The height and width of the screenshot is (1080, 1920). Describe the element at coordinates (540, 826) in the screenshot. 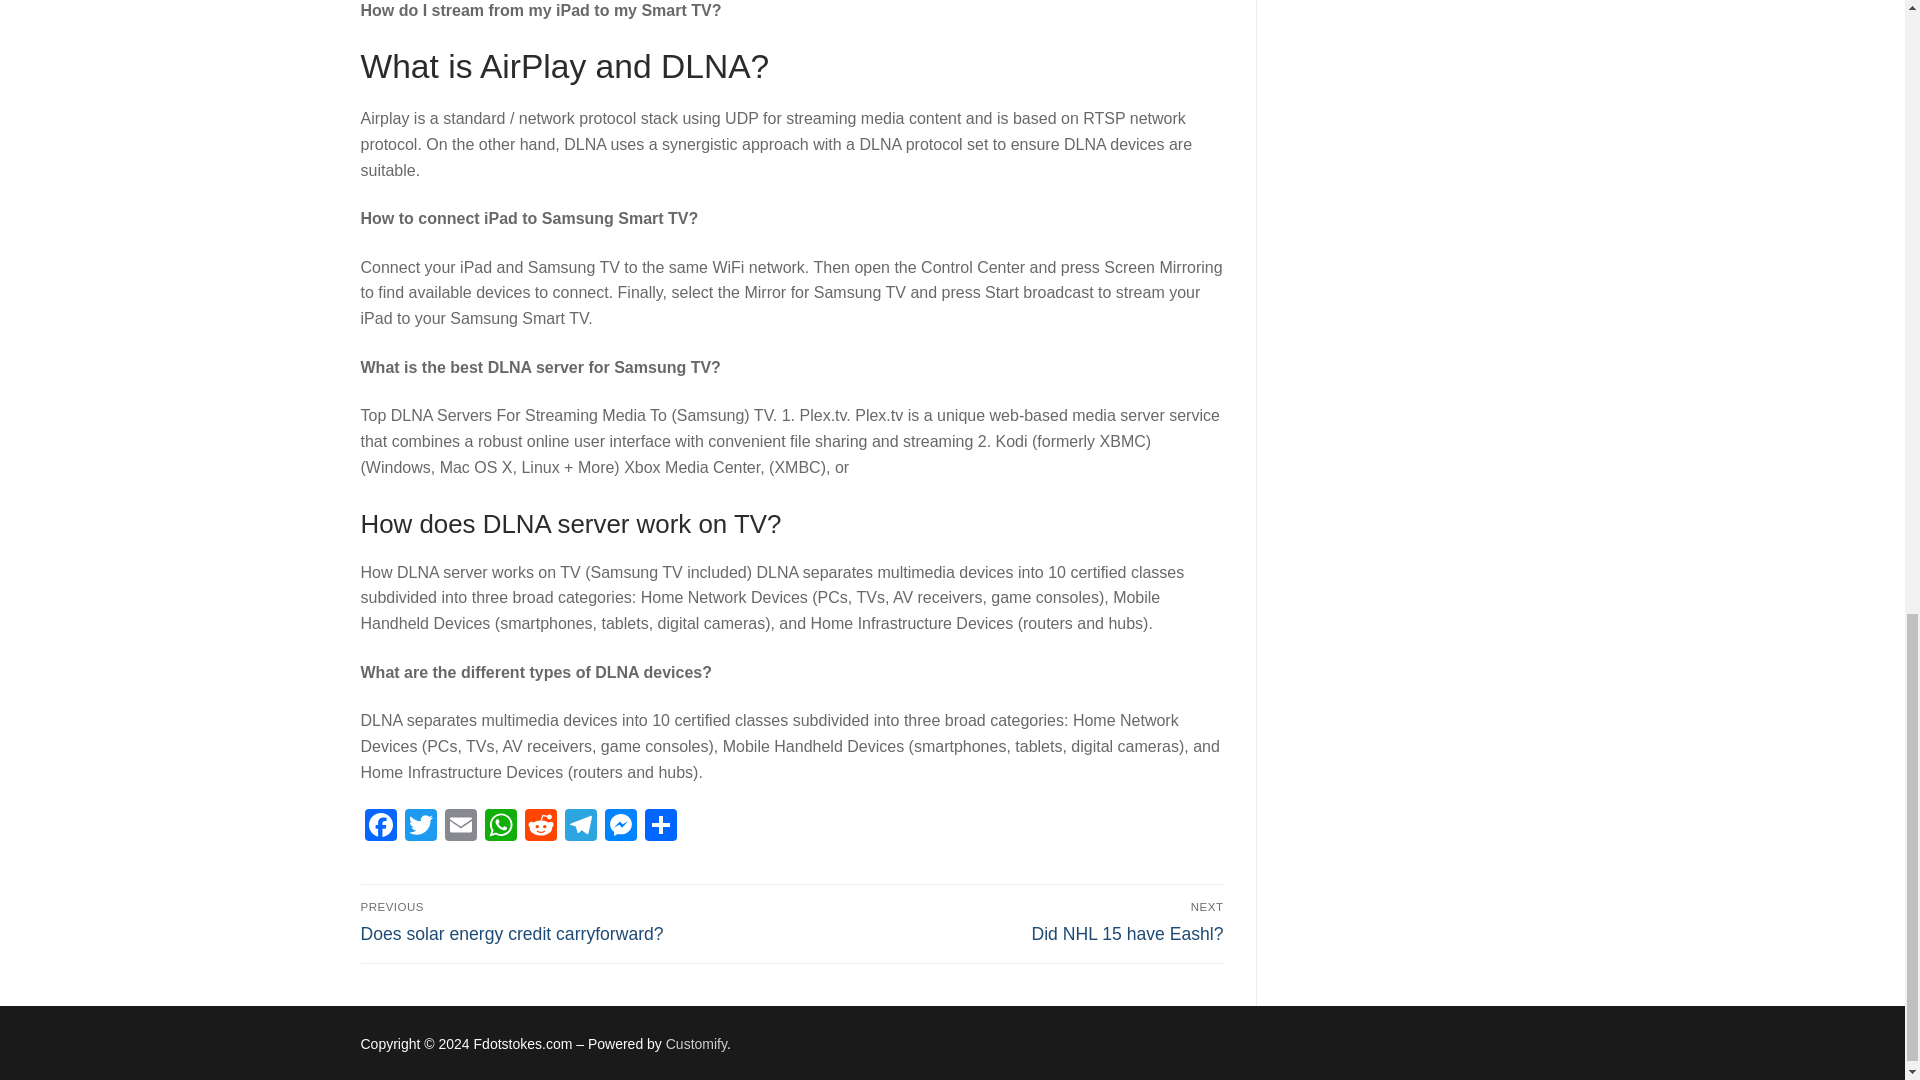

I see `Telegram` at that location.